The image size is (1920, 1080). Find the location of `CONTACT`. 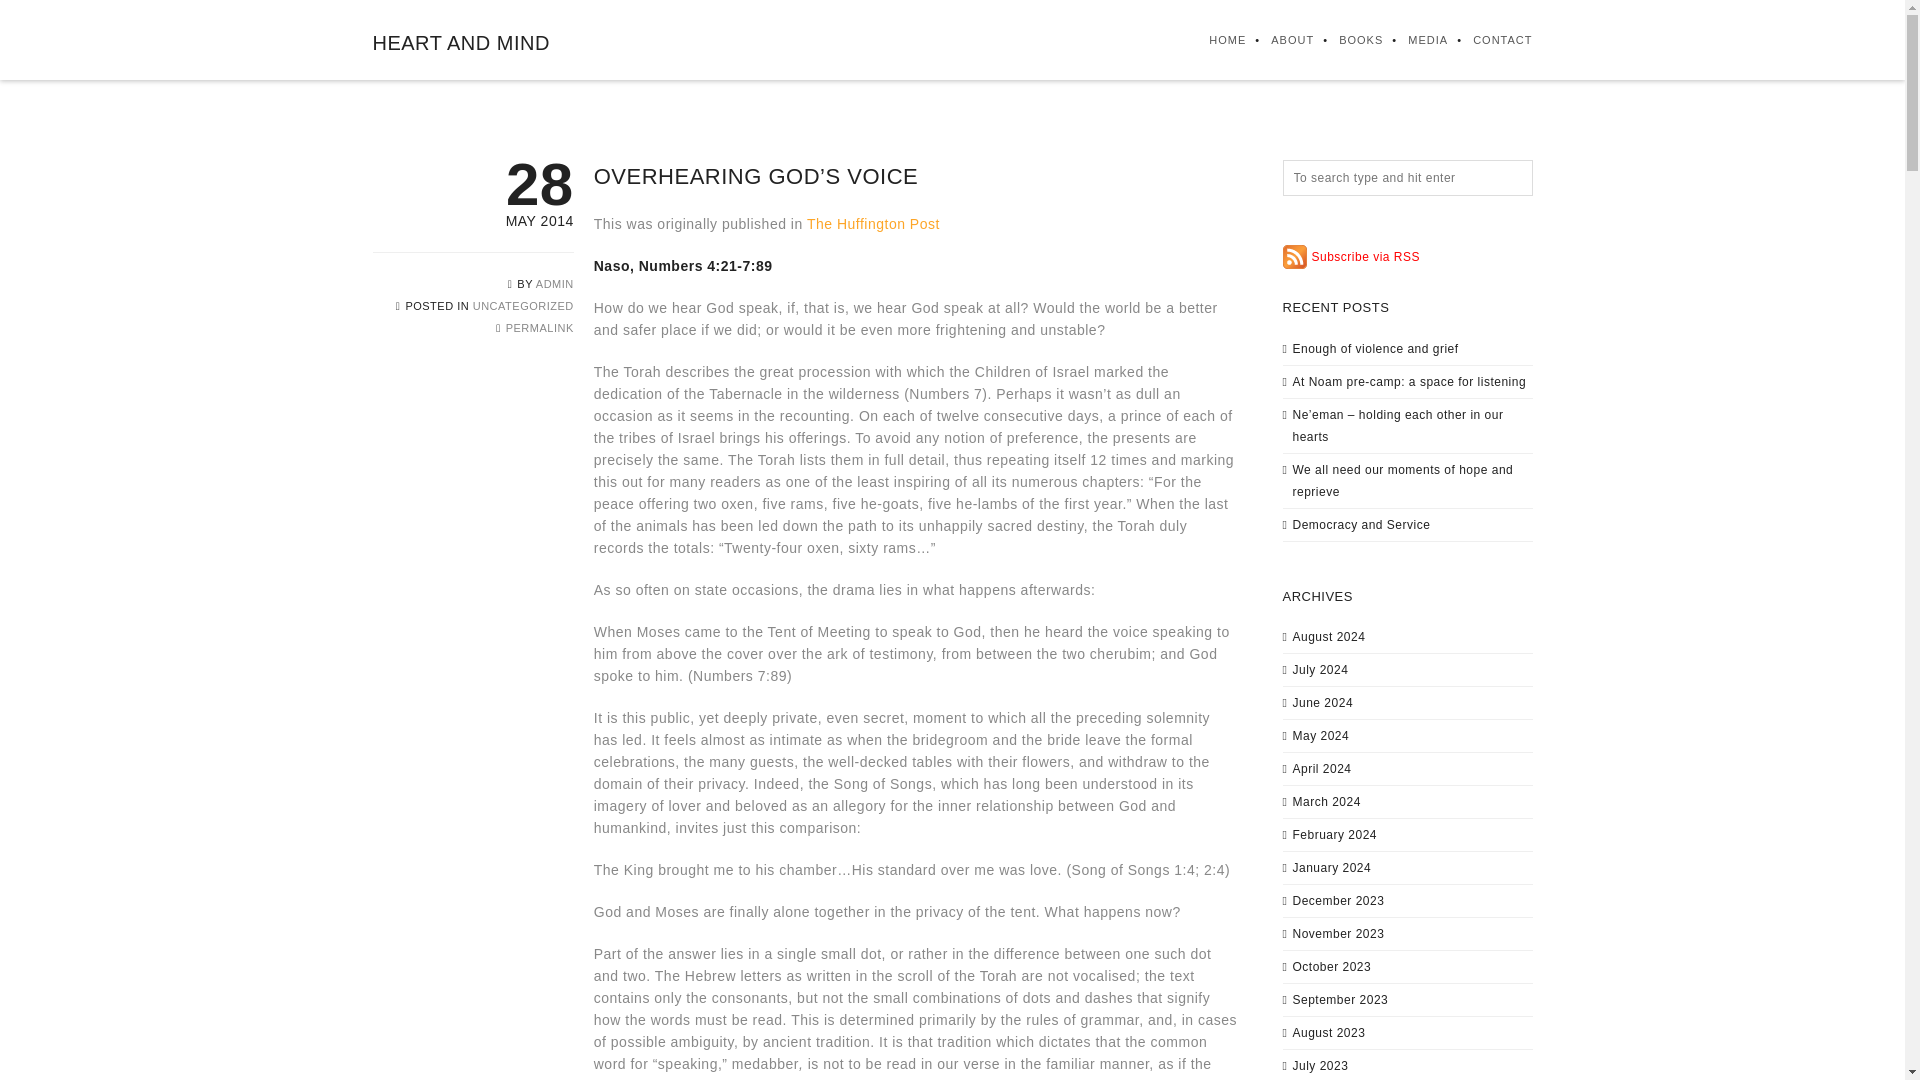

CONTACT is located at coordinates (1490, 40).